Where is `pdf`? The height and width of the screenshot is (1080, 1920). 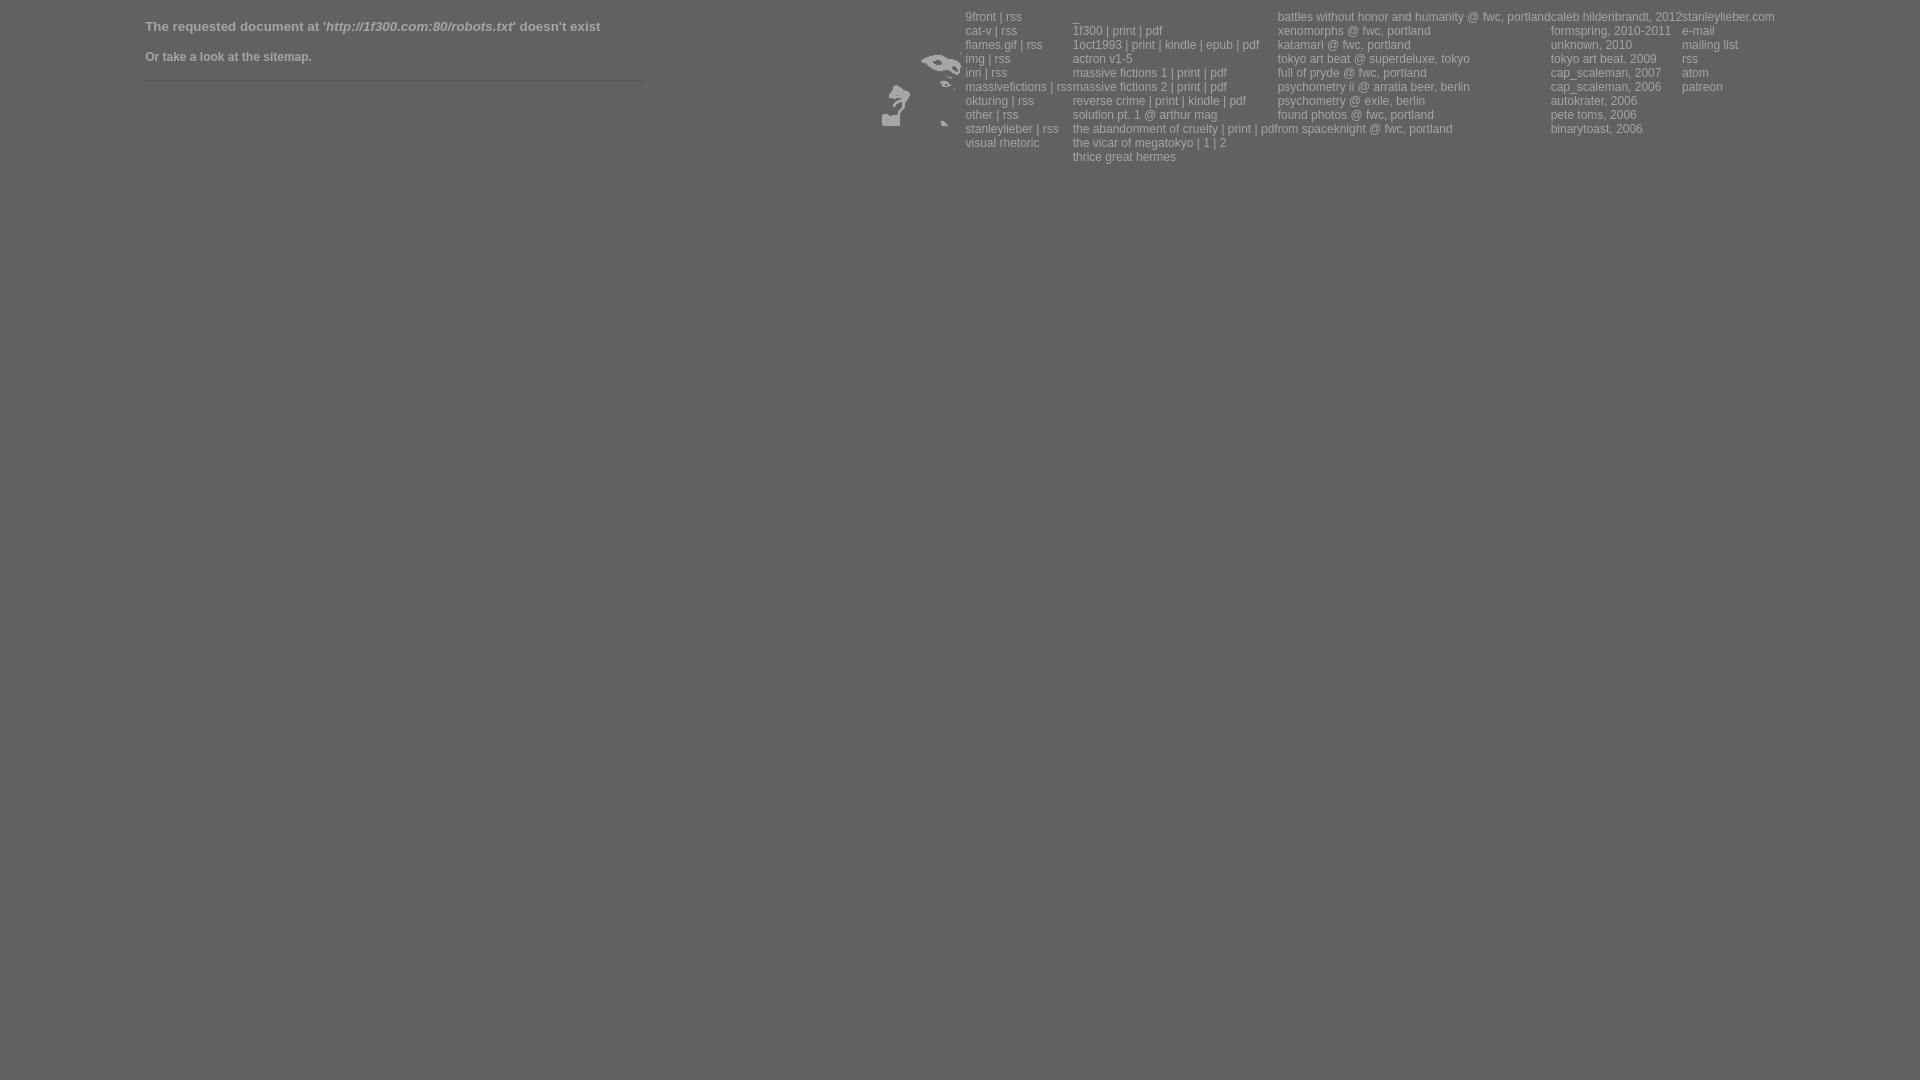
pdf is located at coordinates (1218, 73).